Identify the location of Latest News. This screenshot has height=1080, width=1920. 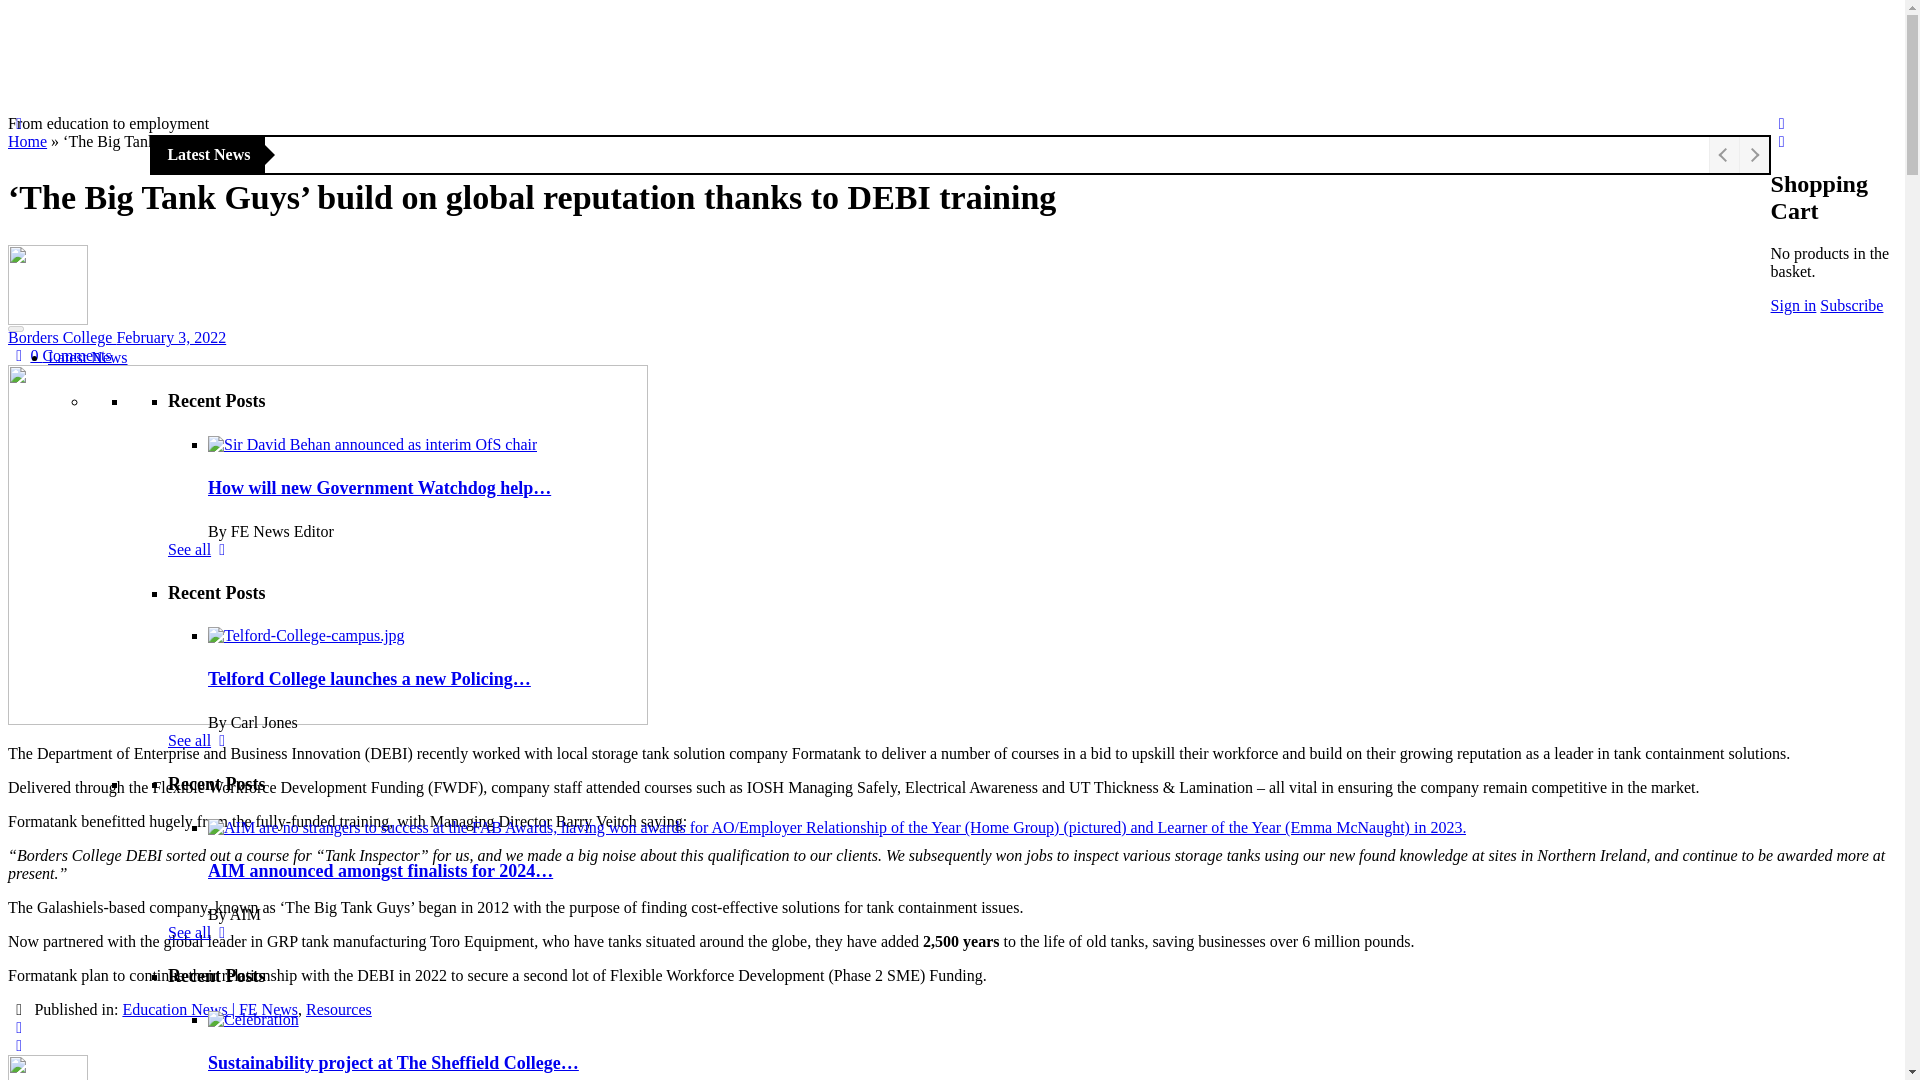
(88, 357).